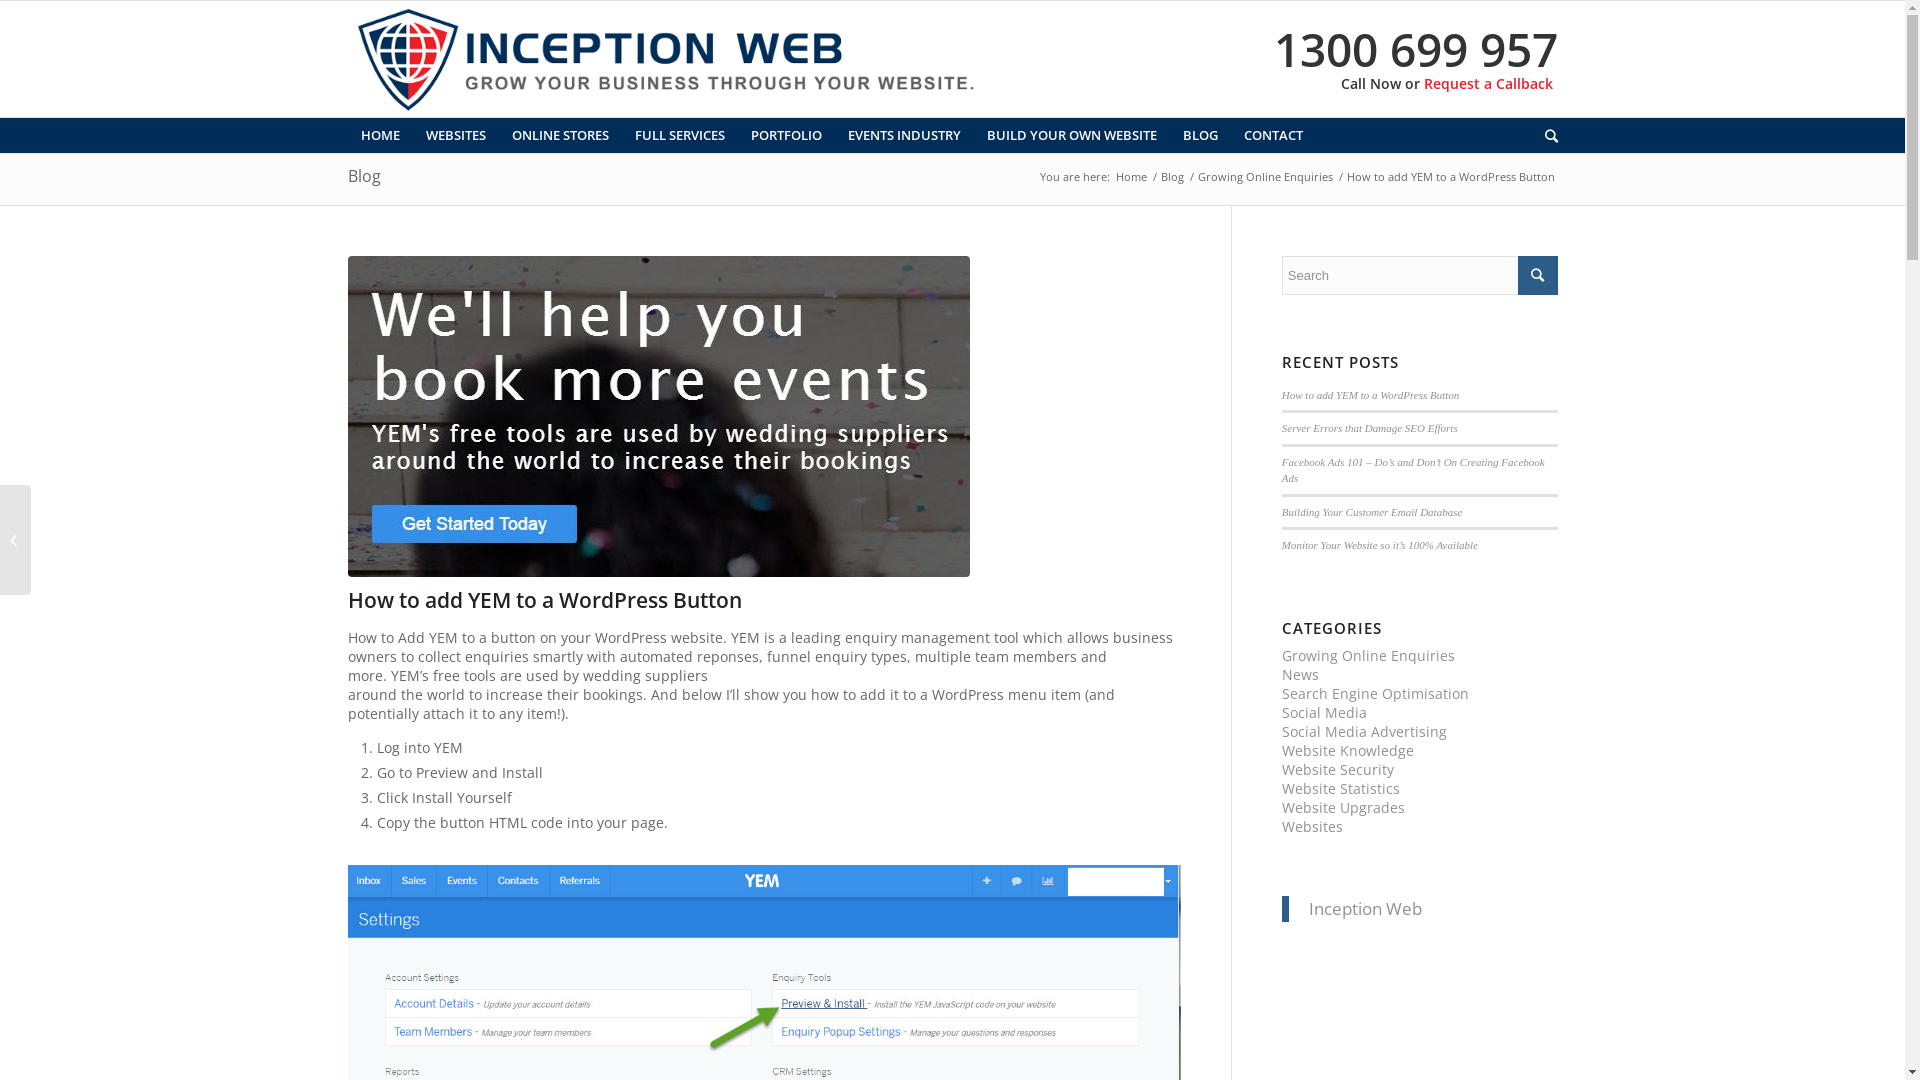 Image resolution: width=1920 pixels, height=1080 pixels. I want to click on BLOG, so click(1200, 136).